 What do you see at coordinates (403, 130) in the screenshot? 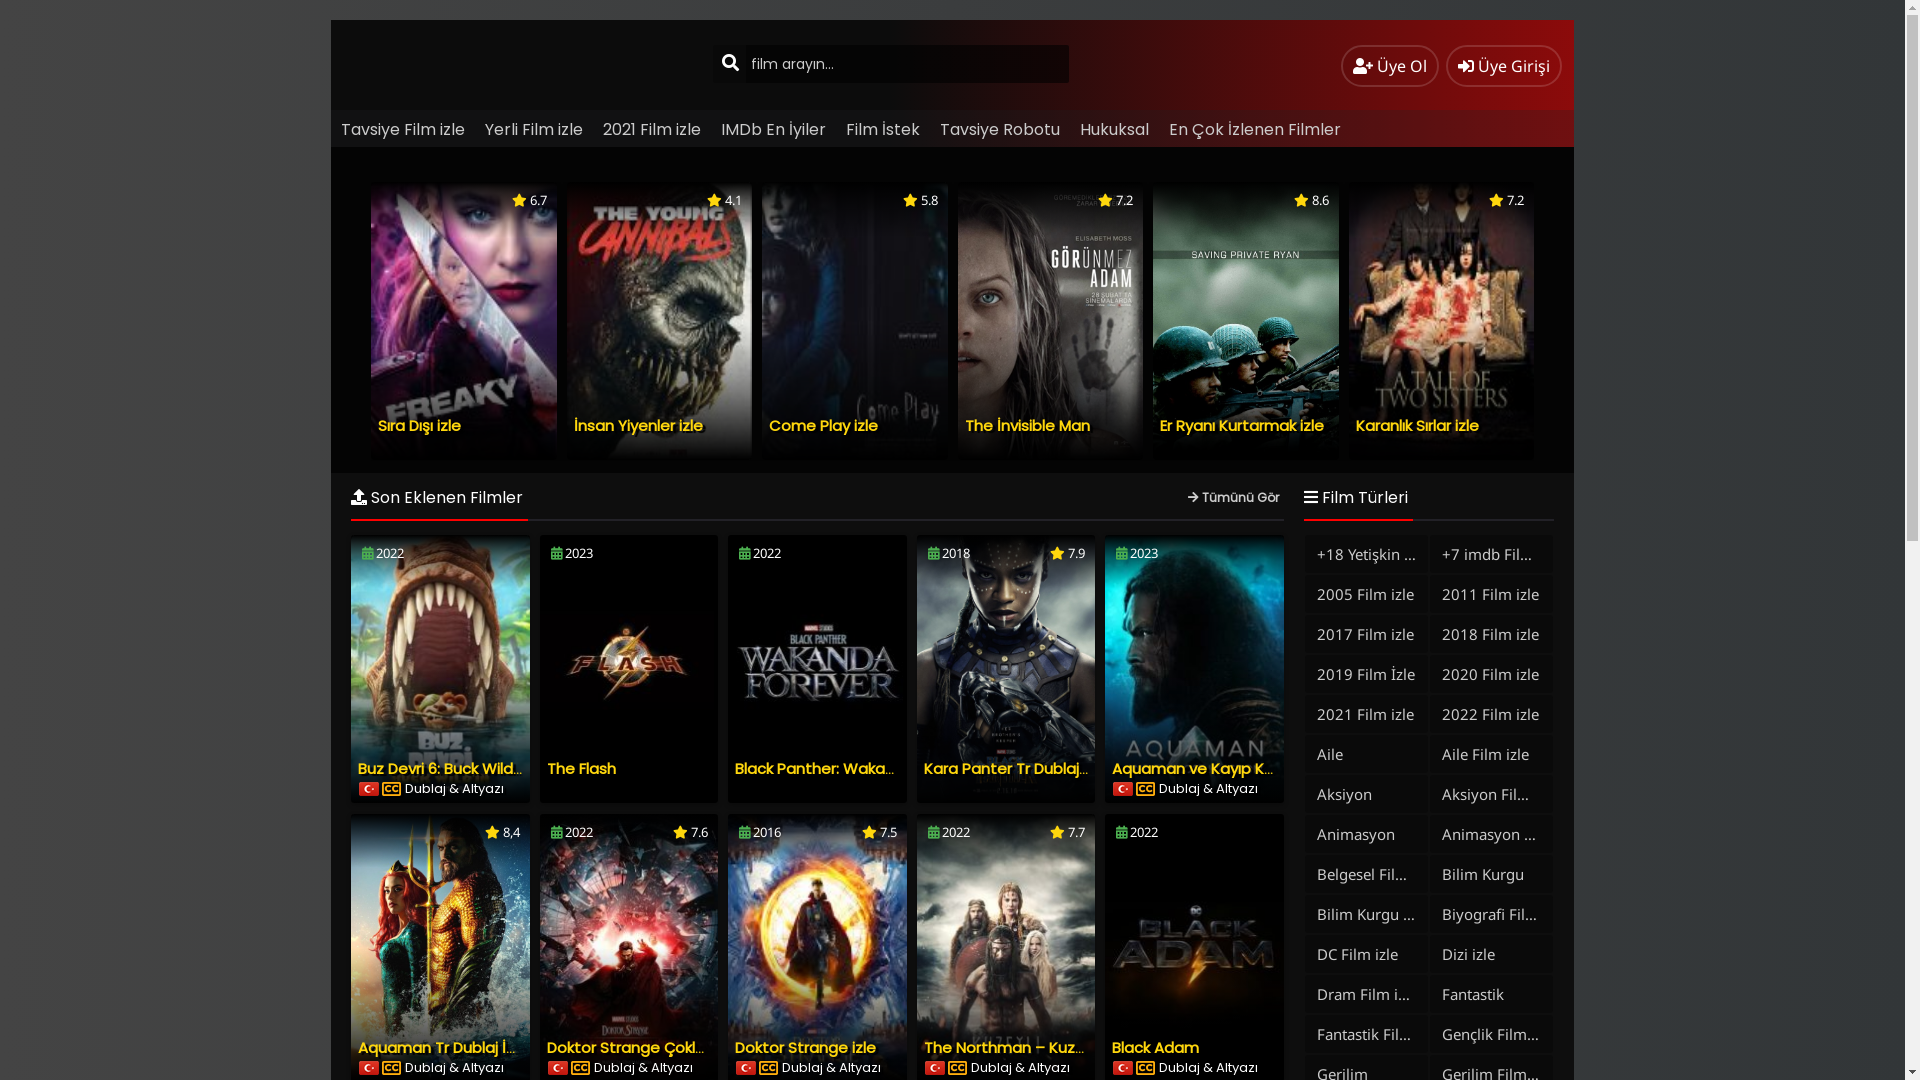
I see `Tavsiye Film izle` at bounding box center [403, 130].